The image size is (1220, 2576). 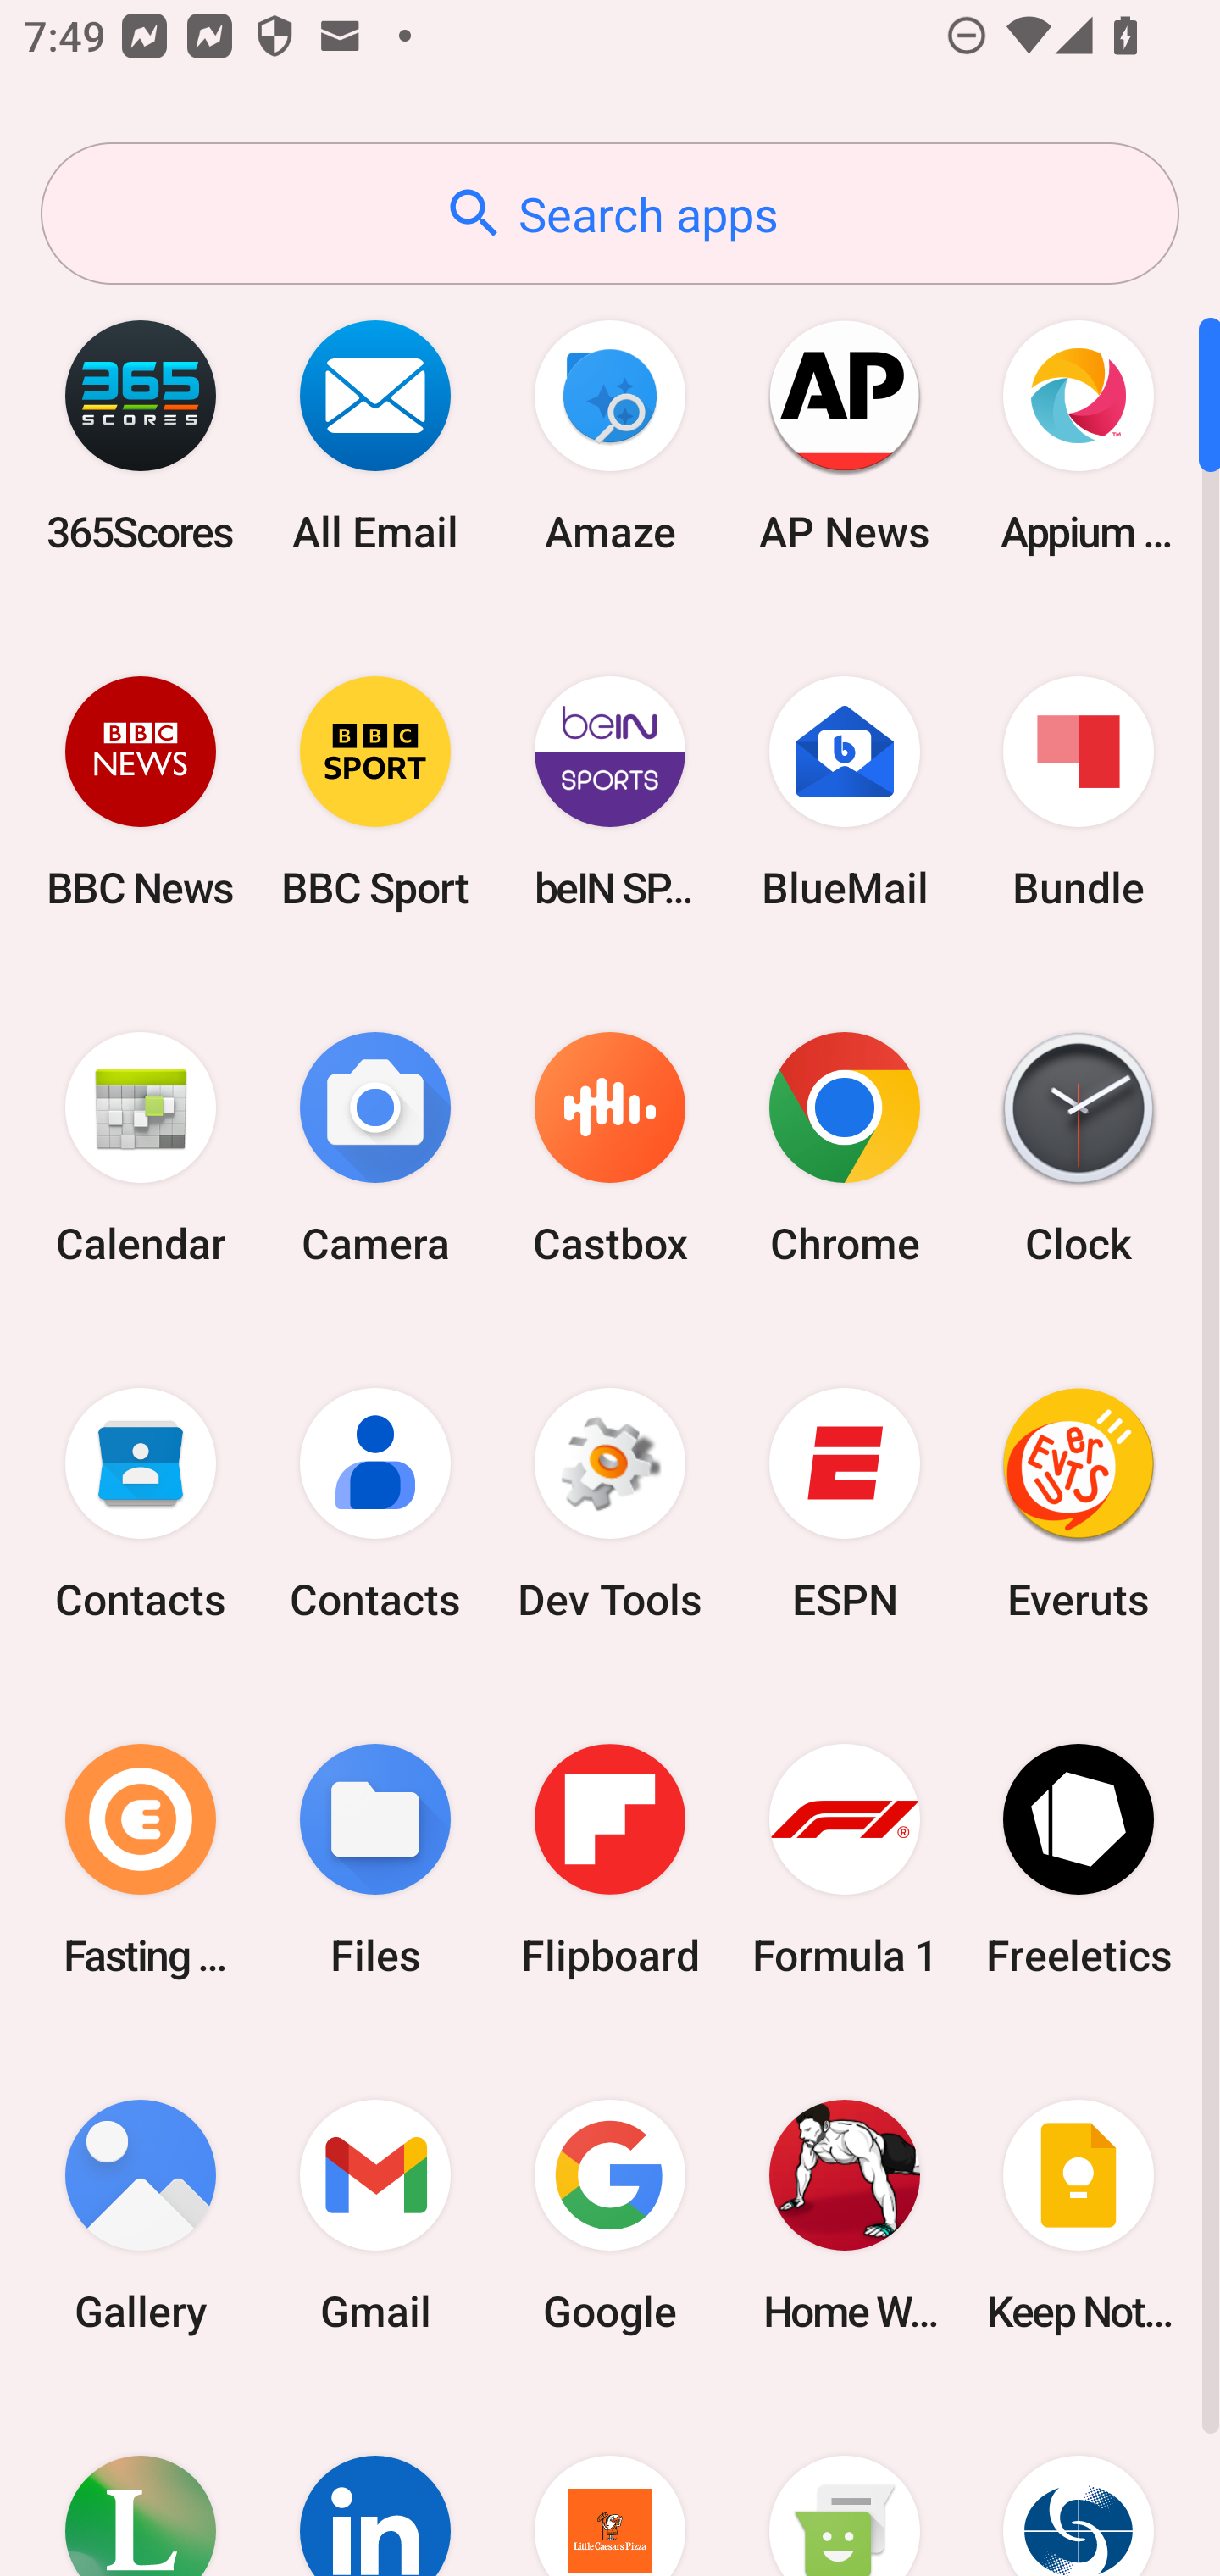 I want to click on Fasting Coach, so click(x=141, y=1859).